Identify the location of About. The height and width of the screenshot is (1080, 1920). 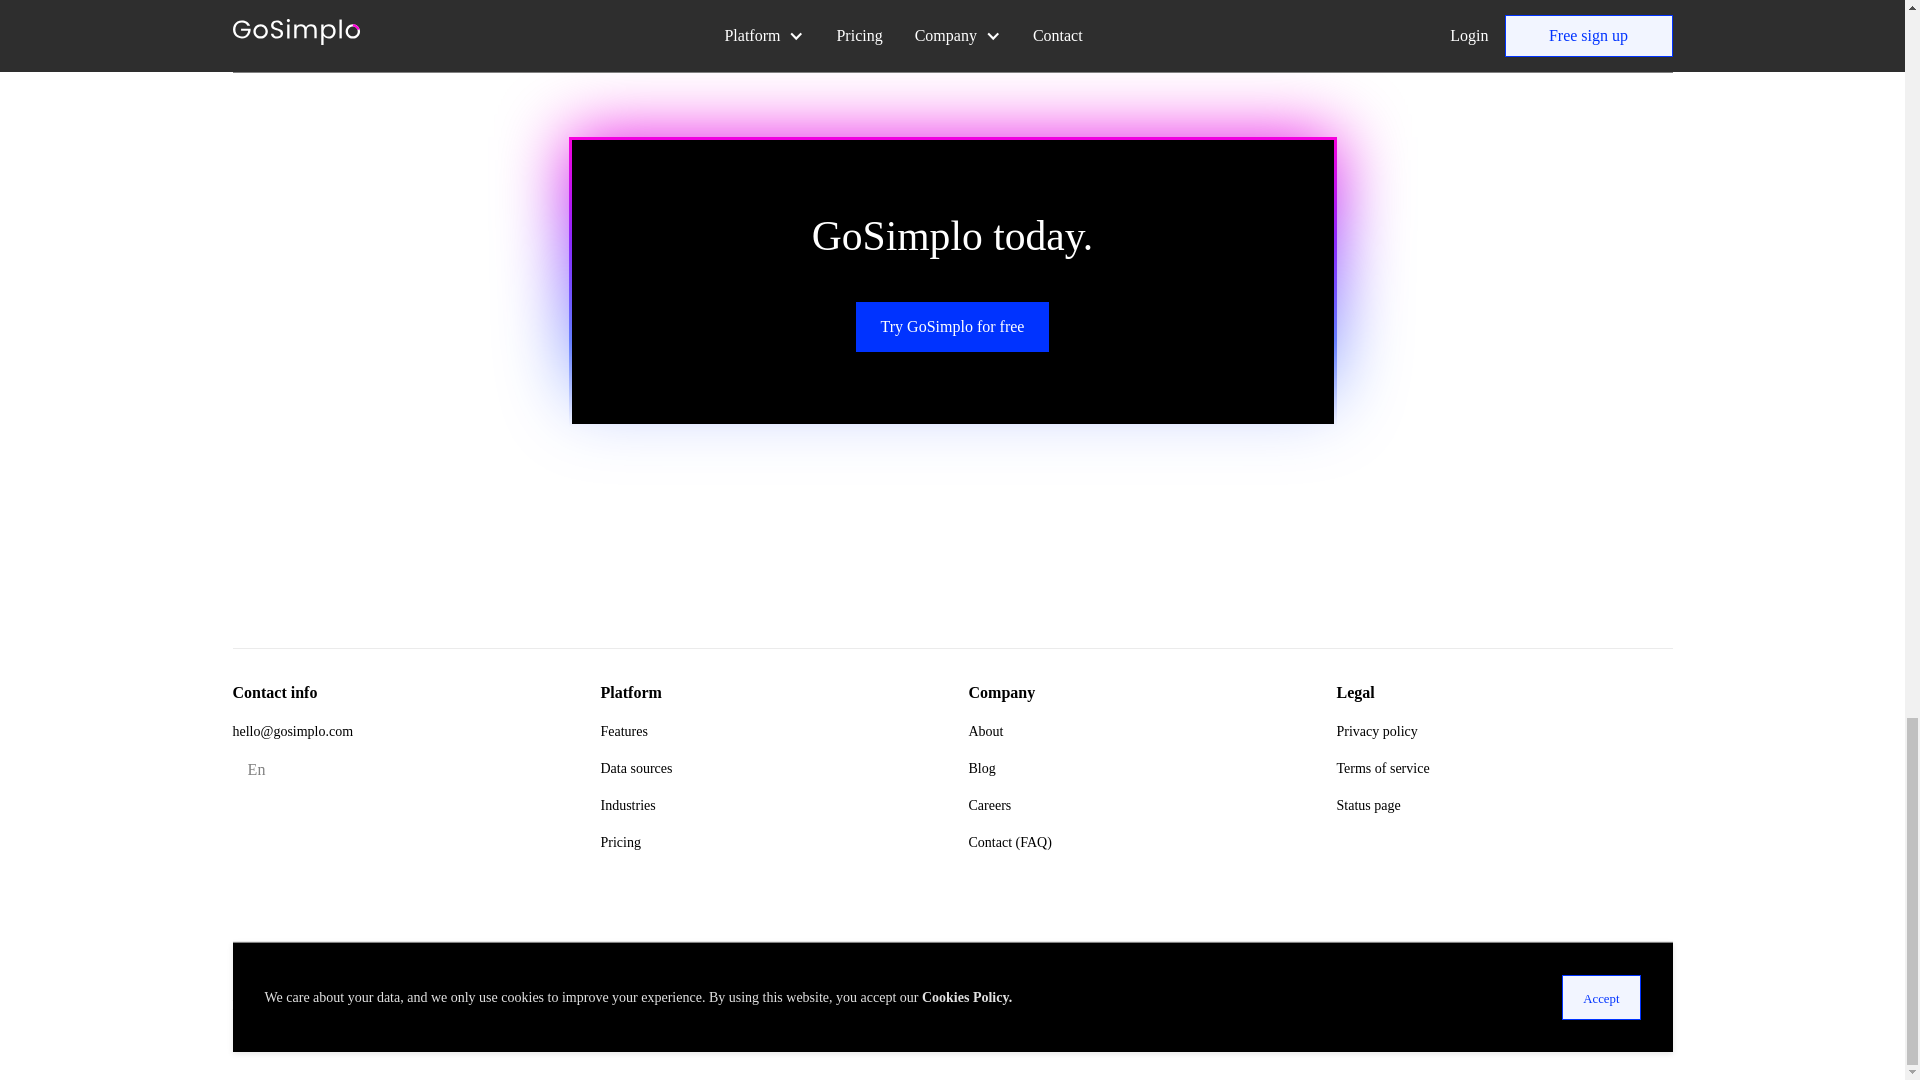
(984, 730).